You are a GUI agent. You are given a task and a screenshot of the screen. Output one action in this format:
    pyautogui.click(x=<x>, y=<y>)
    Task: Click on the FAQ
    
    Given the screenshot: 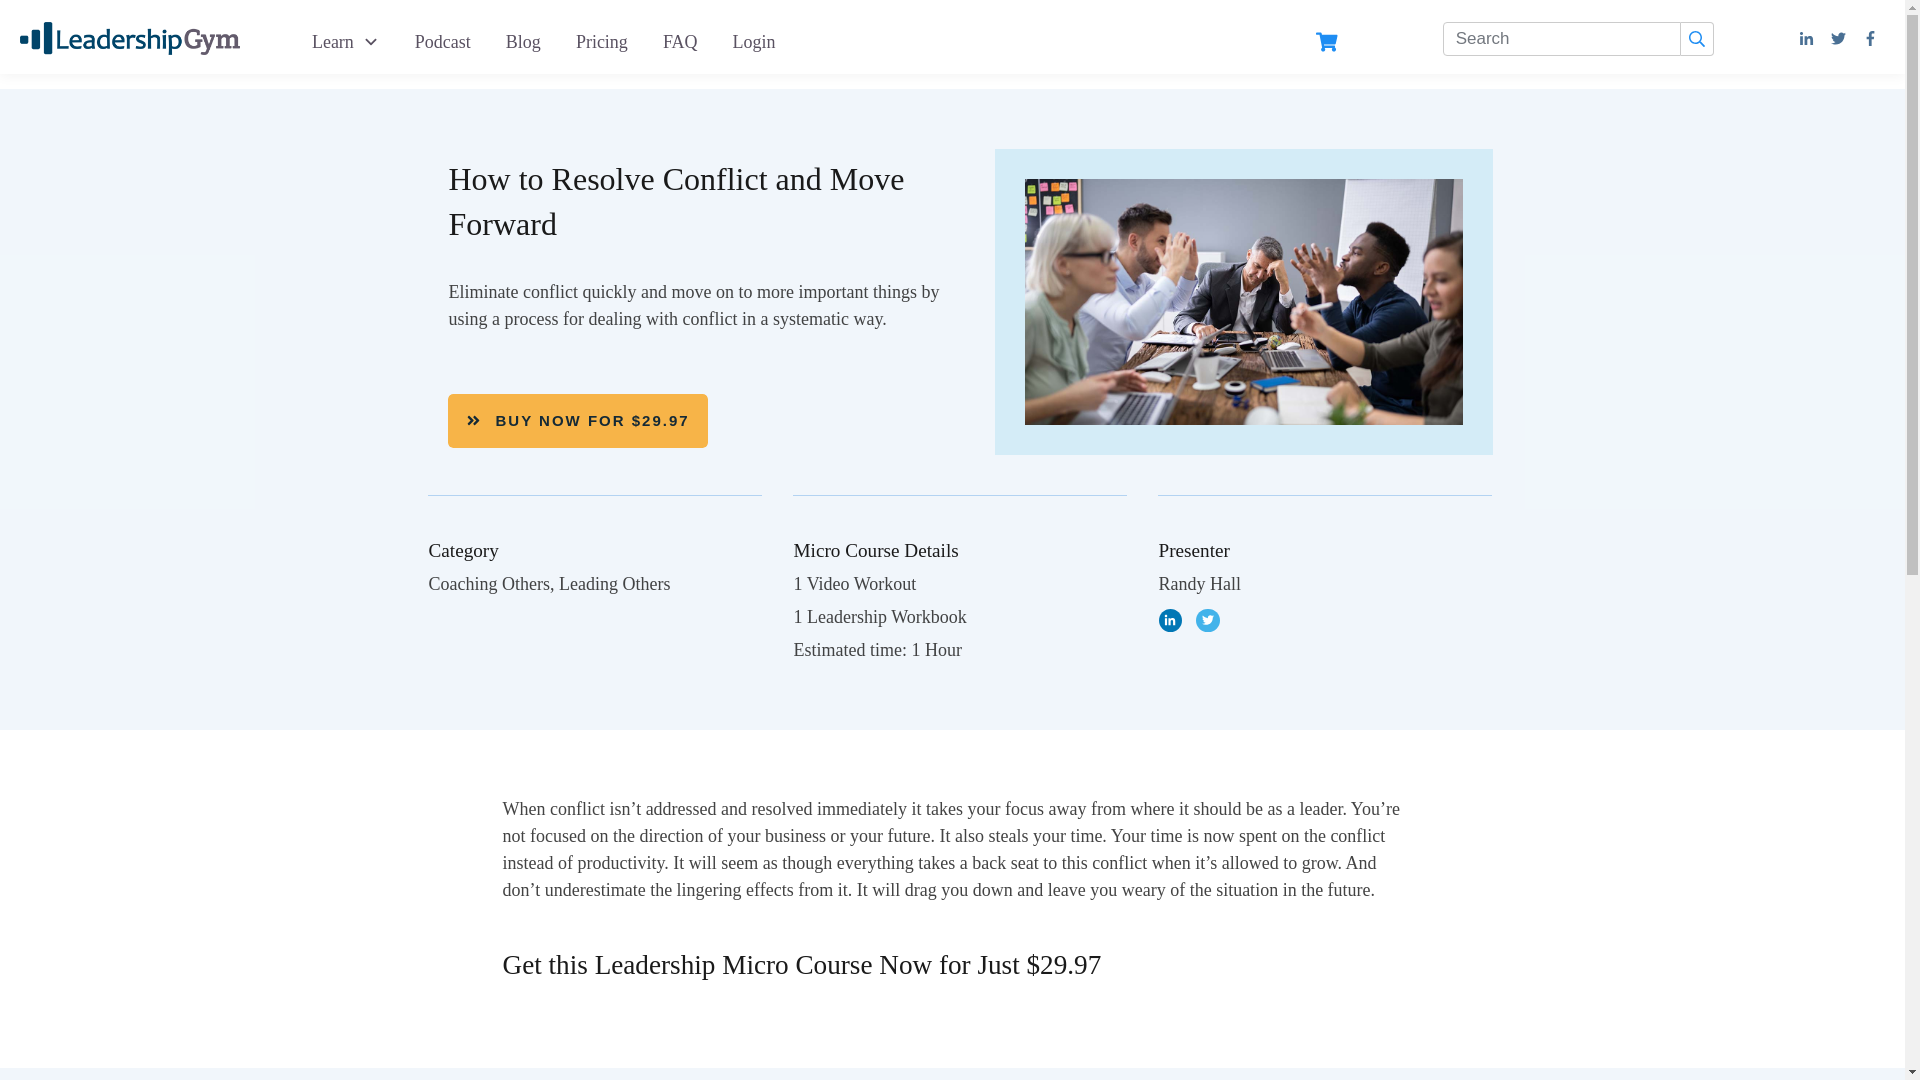 What is the action you would take?
    pyautogui.click(x=680, y=42)
    